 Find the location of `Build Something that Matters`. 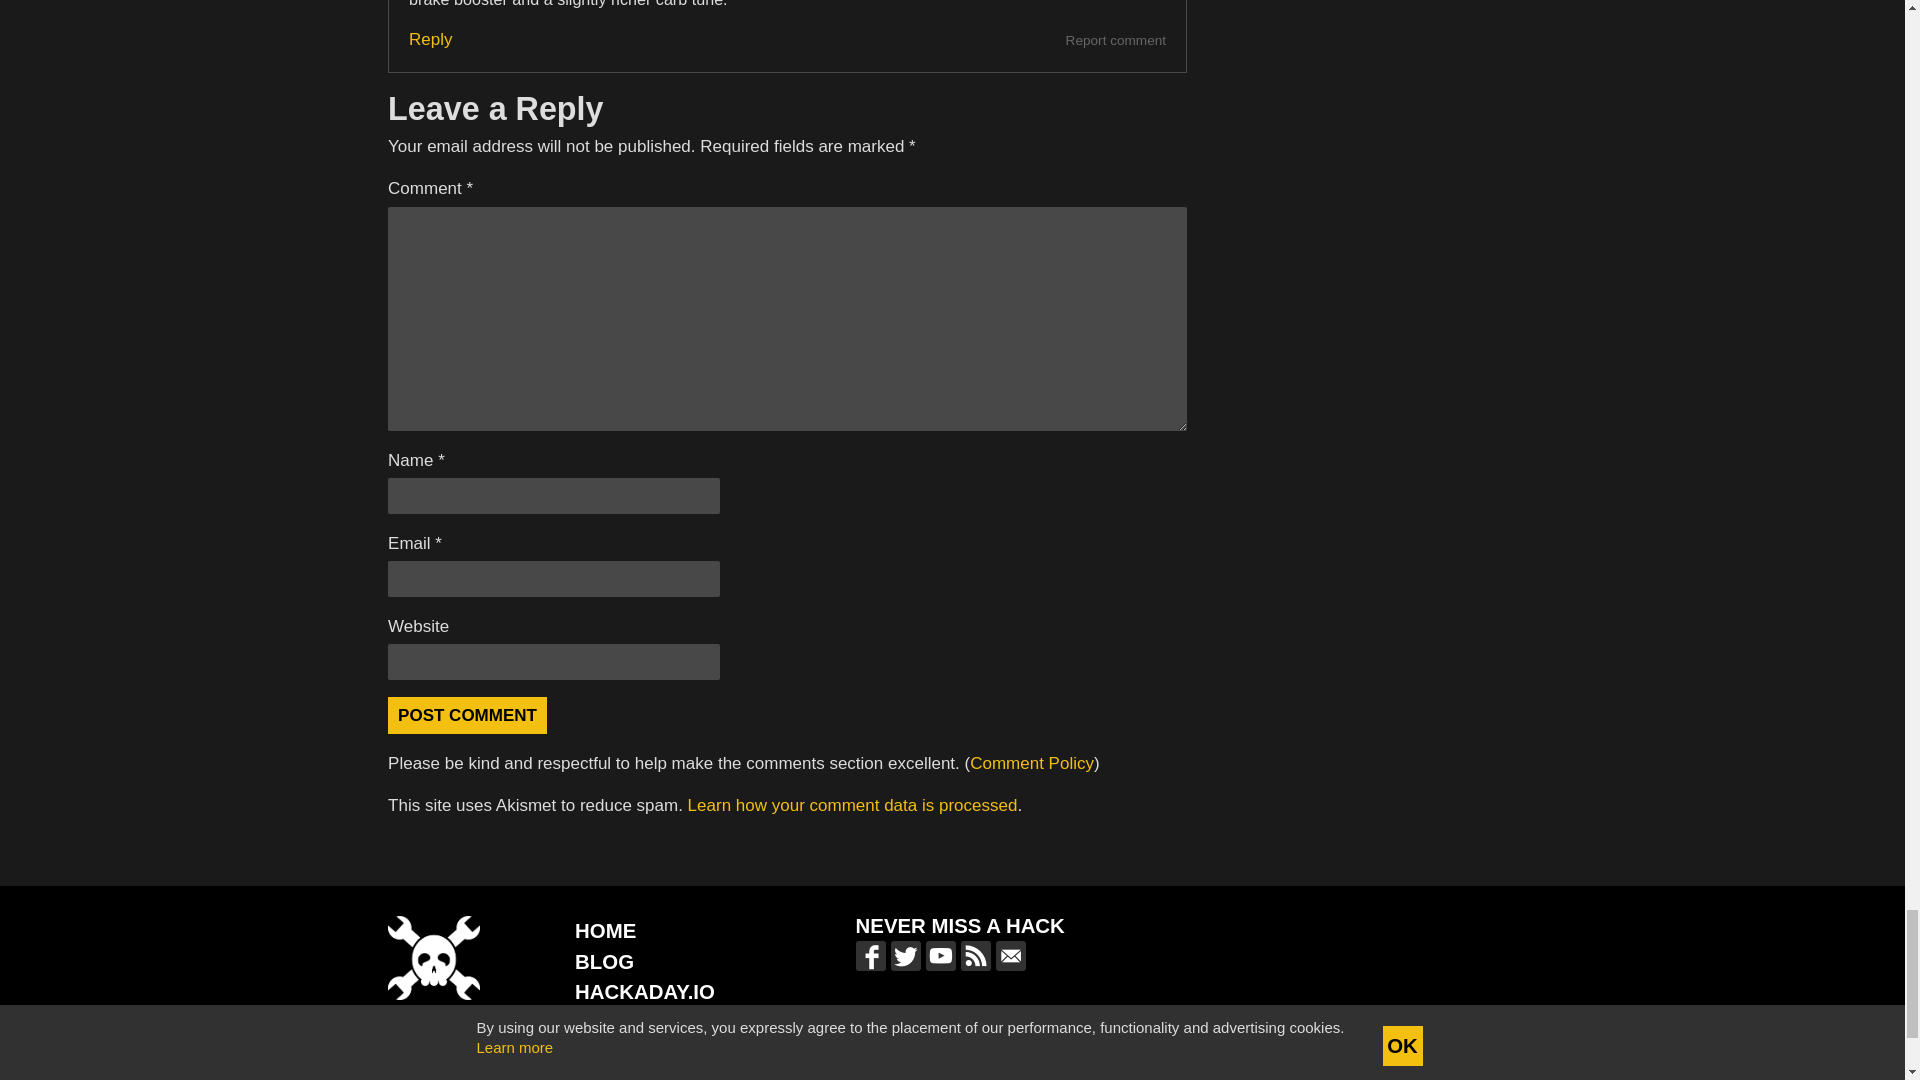

Build Something that Matters is located at coordinates (664, 1052).